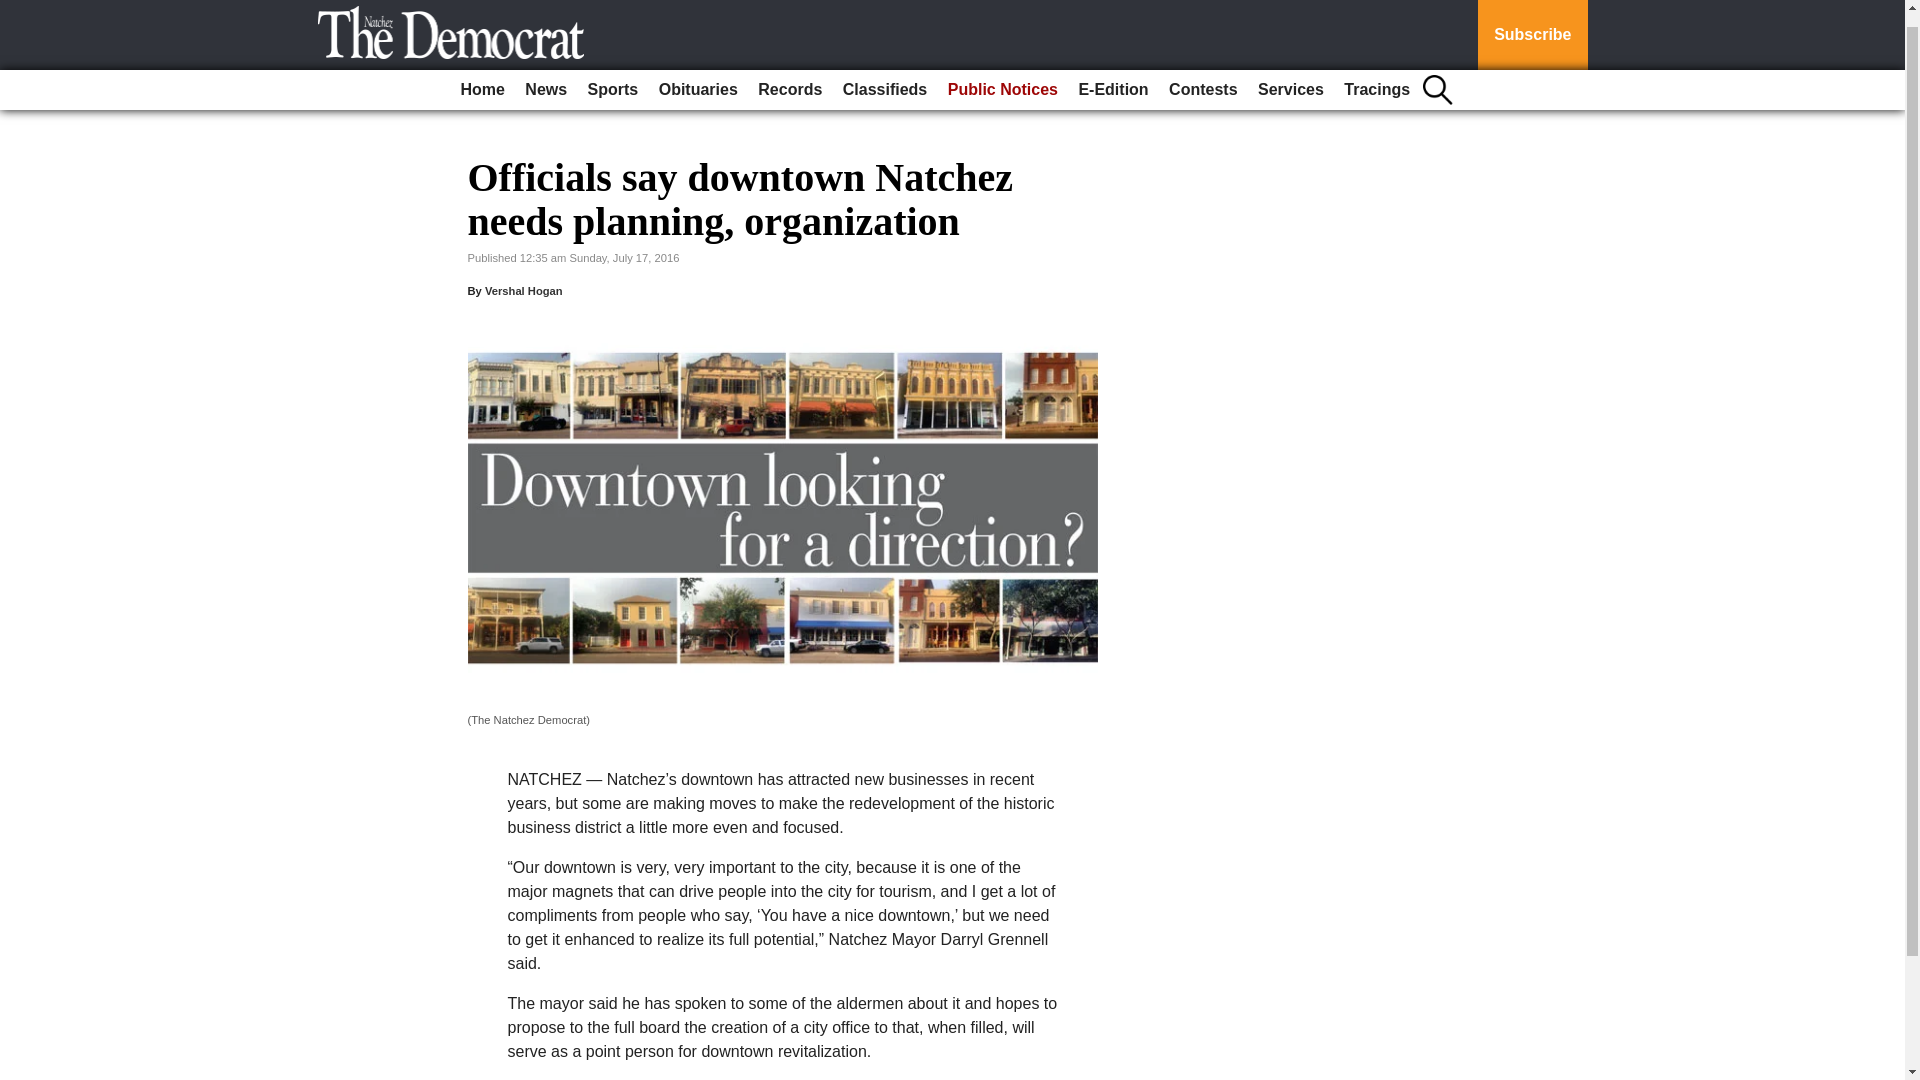 This screenshot has height=1080, width=1920. I want to click on Subscribe, so click(1532, 28).